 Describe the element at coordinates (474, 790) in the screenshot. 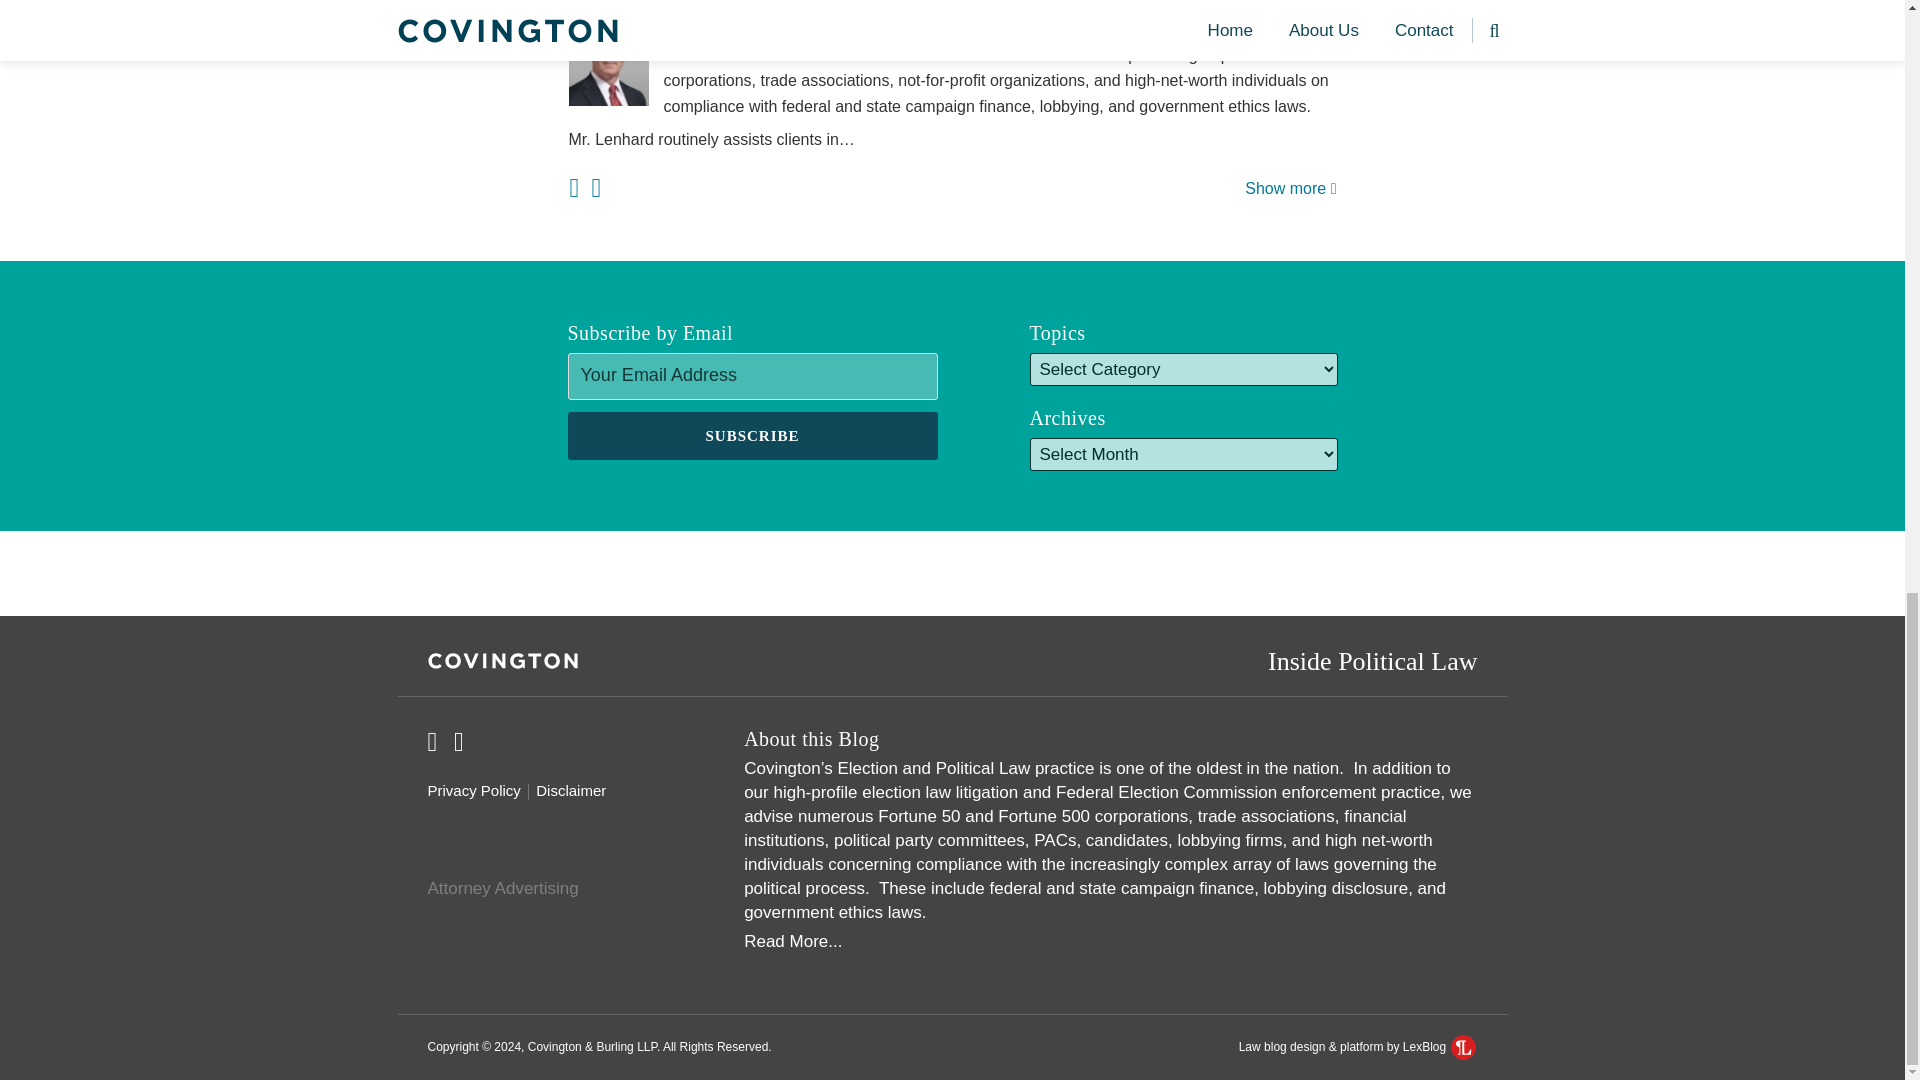

I see `Privacy Policy` at that location.